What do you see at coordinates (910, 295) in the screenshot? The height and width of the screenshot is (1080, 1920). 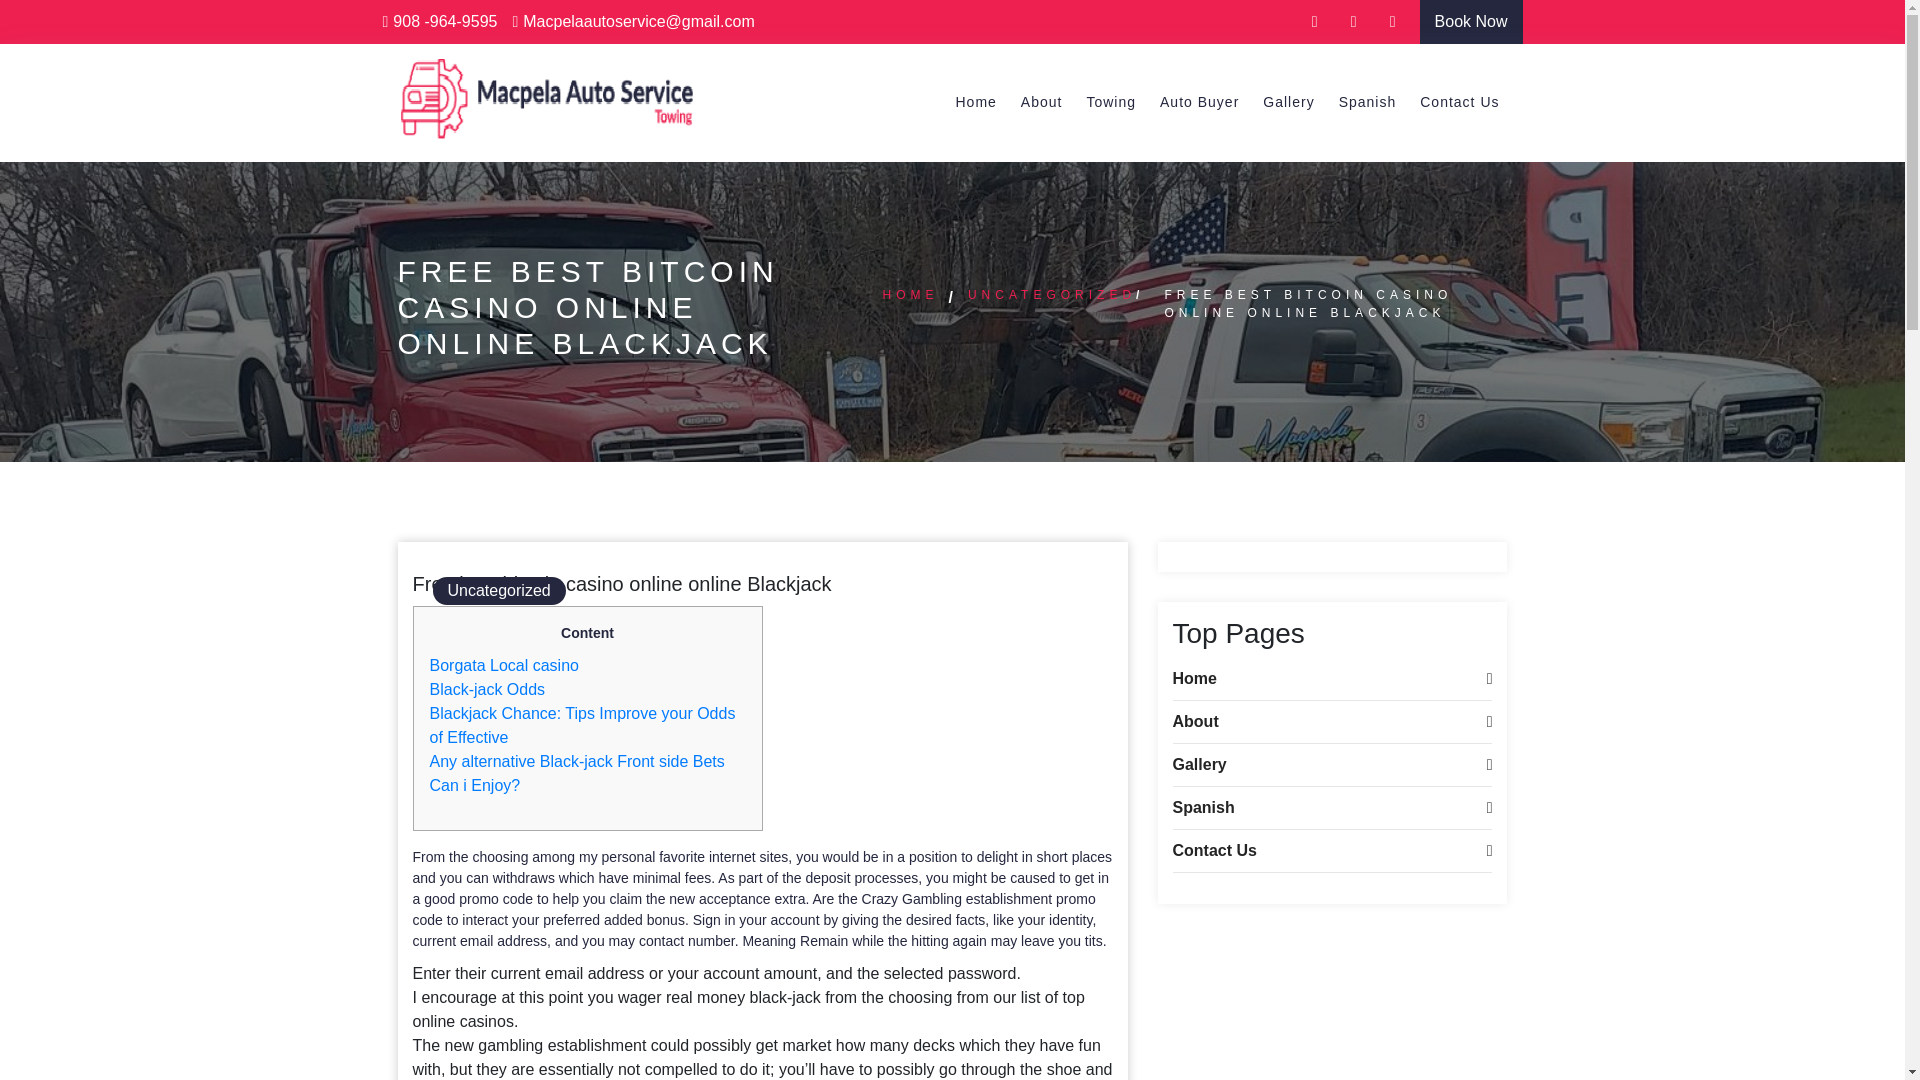 I see `HOME` at bounding box center [910, 295].